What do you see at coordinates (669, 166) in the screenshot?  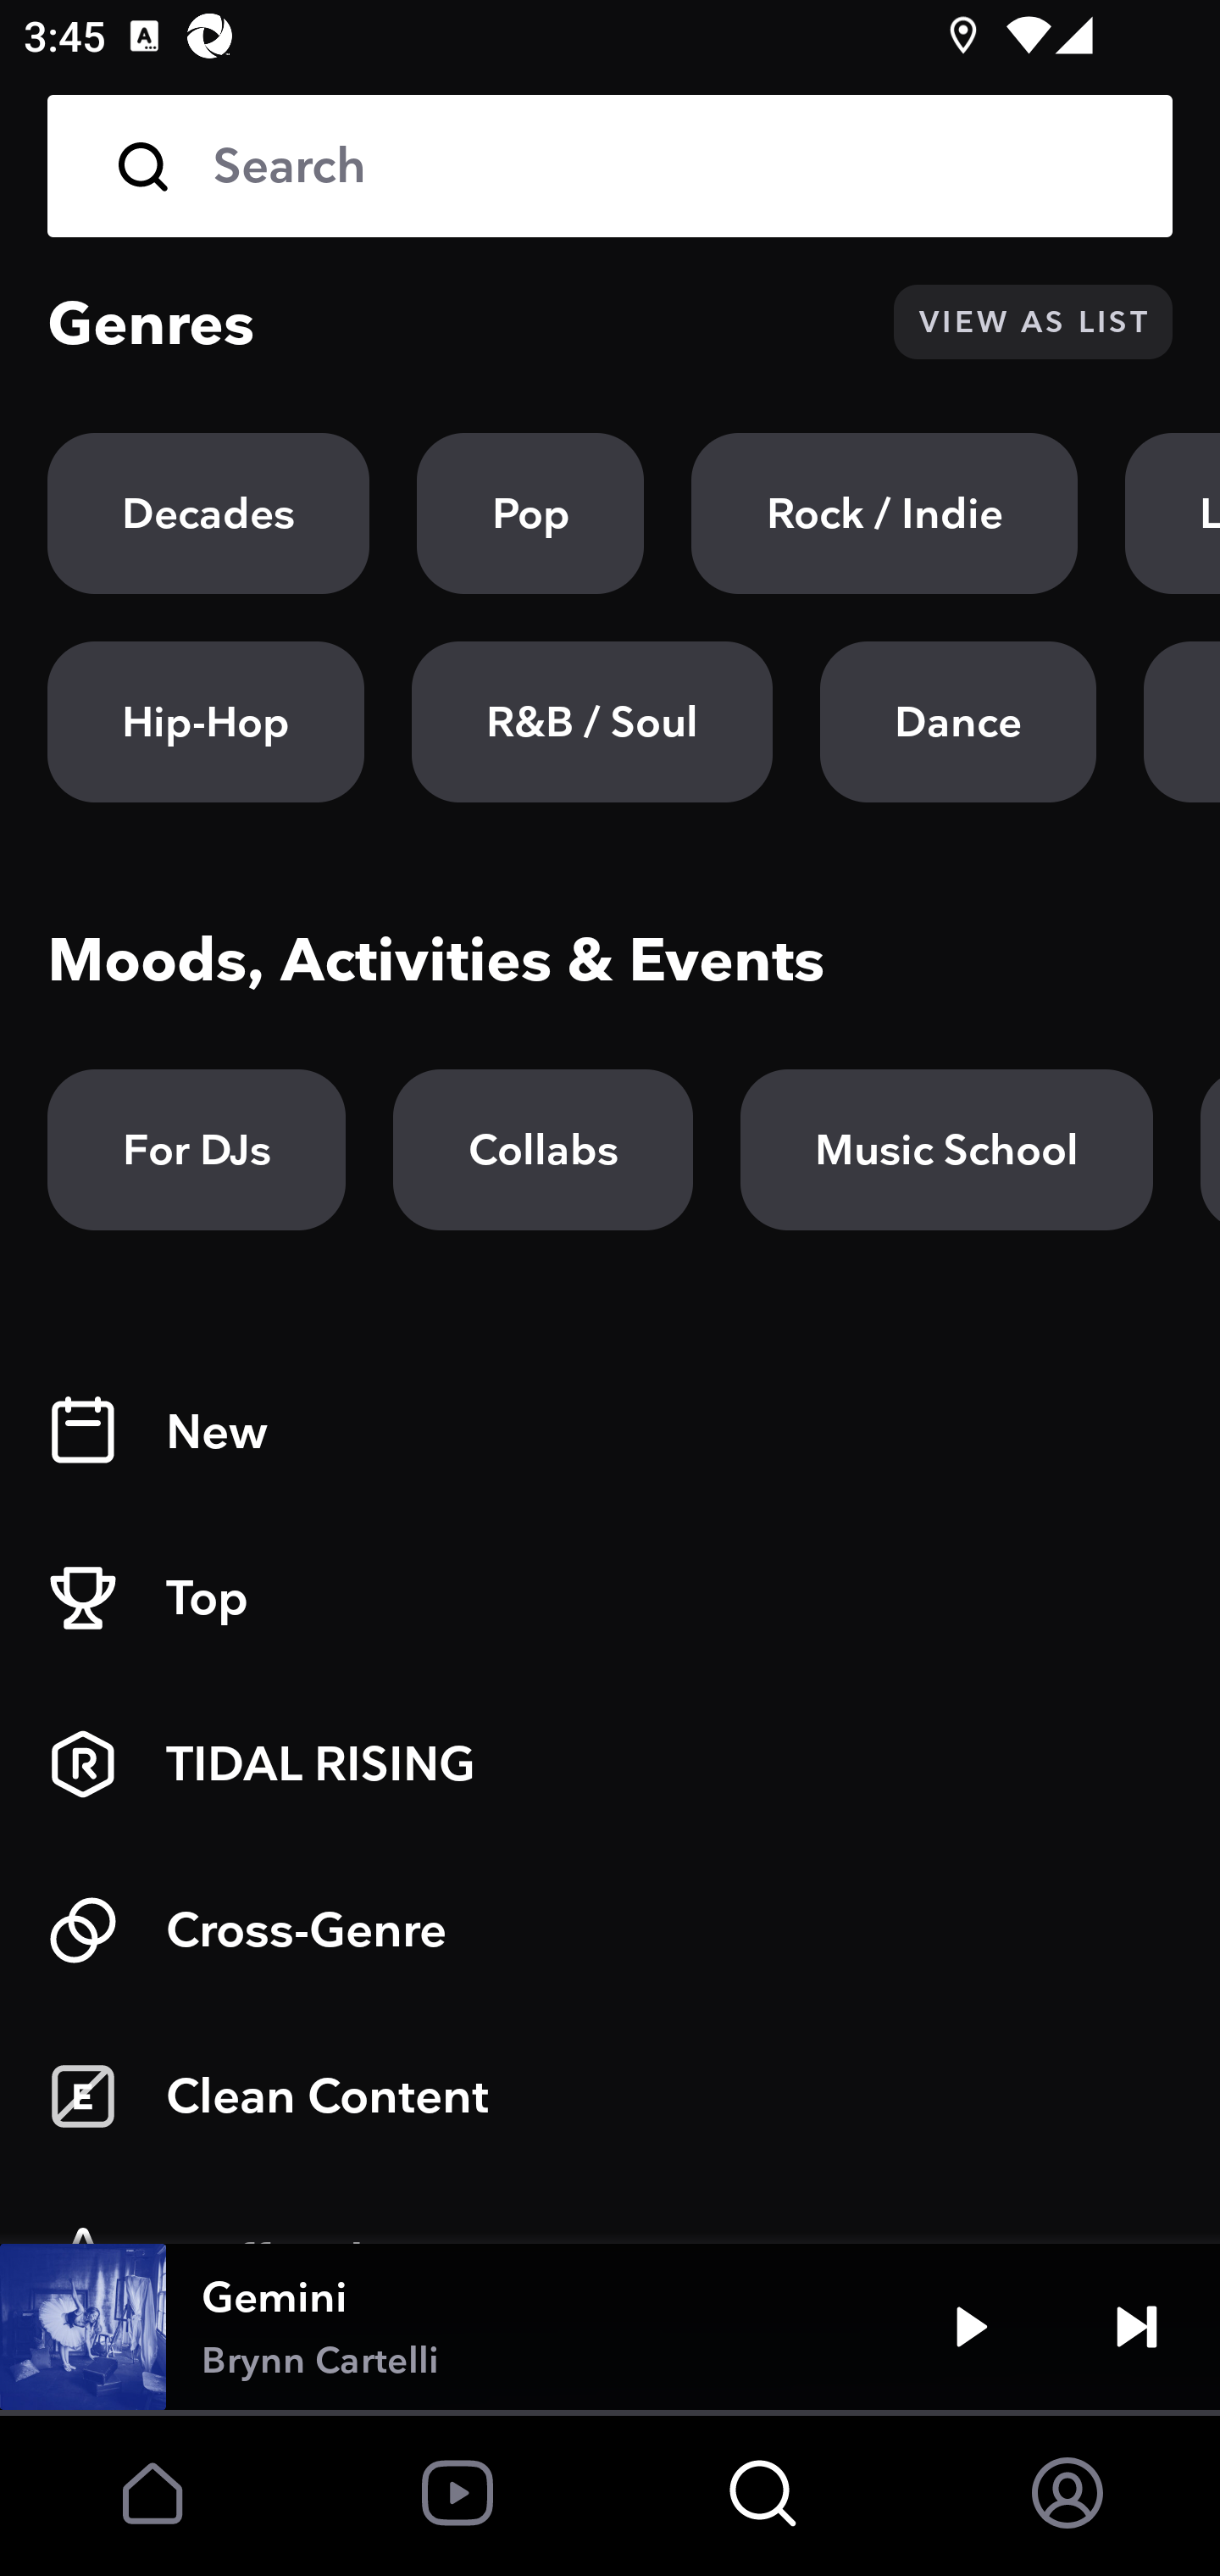 I see `Search` at bounding box center [669, 166].